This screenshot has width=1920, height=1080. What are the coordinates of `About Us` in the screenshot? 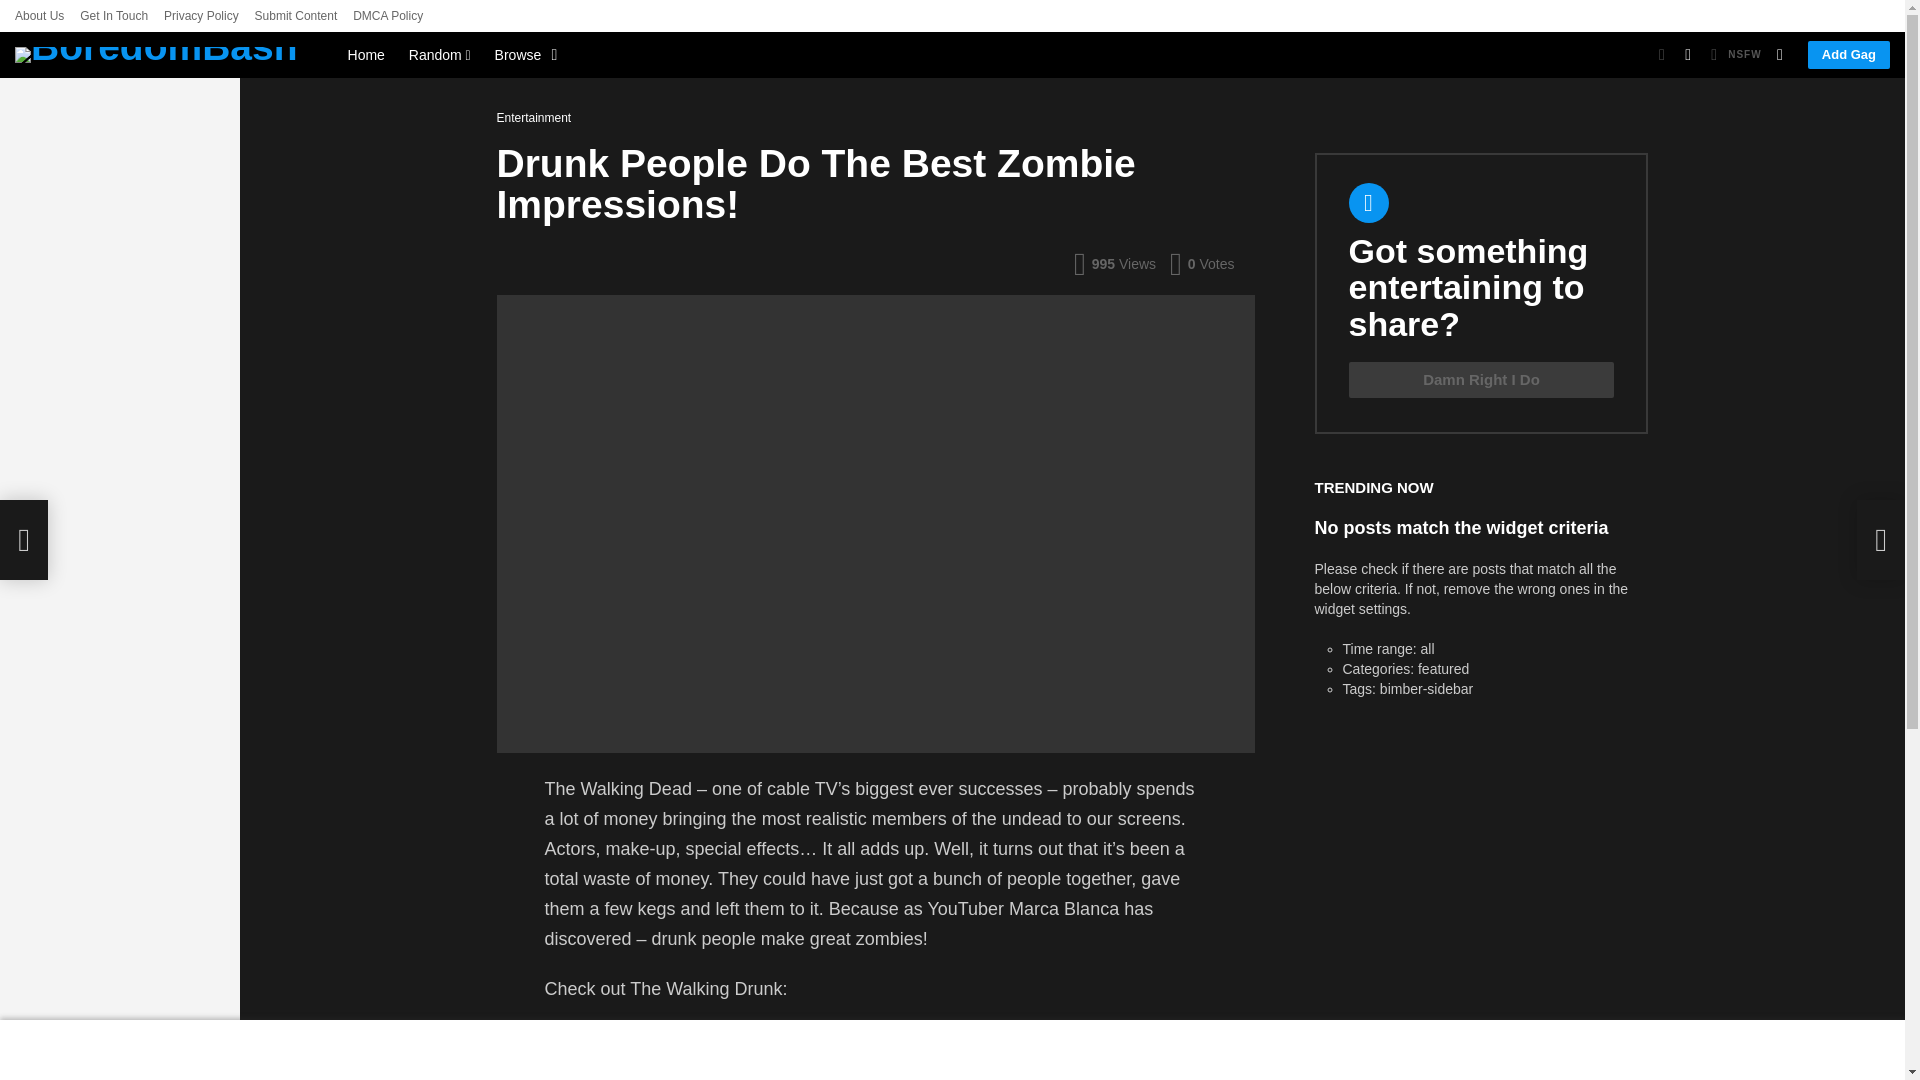 It's located at (39, 16).